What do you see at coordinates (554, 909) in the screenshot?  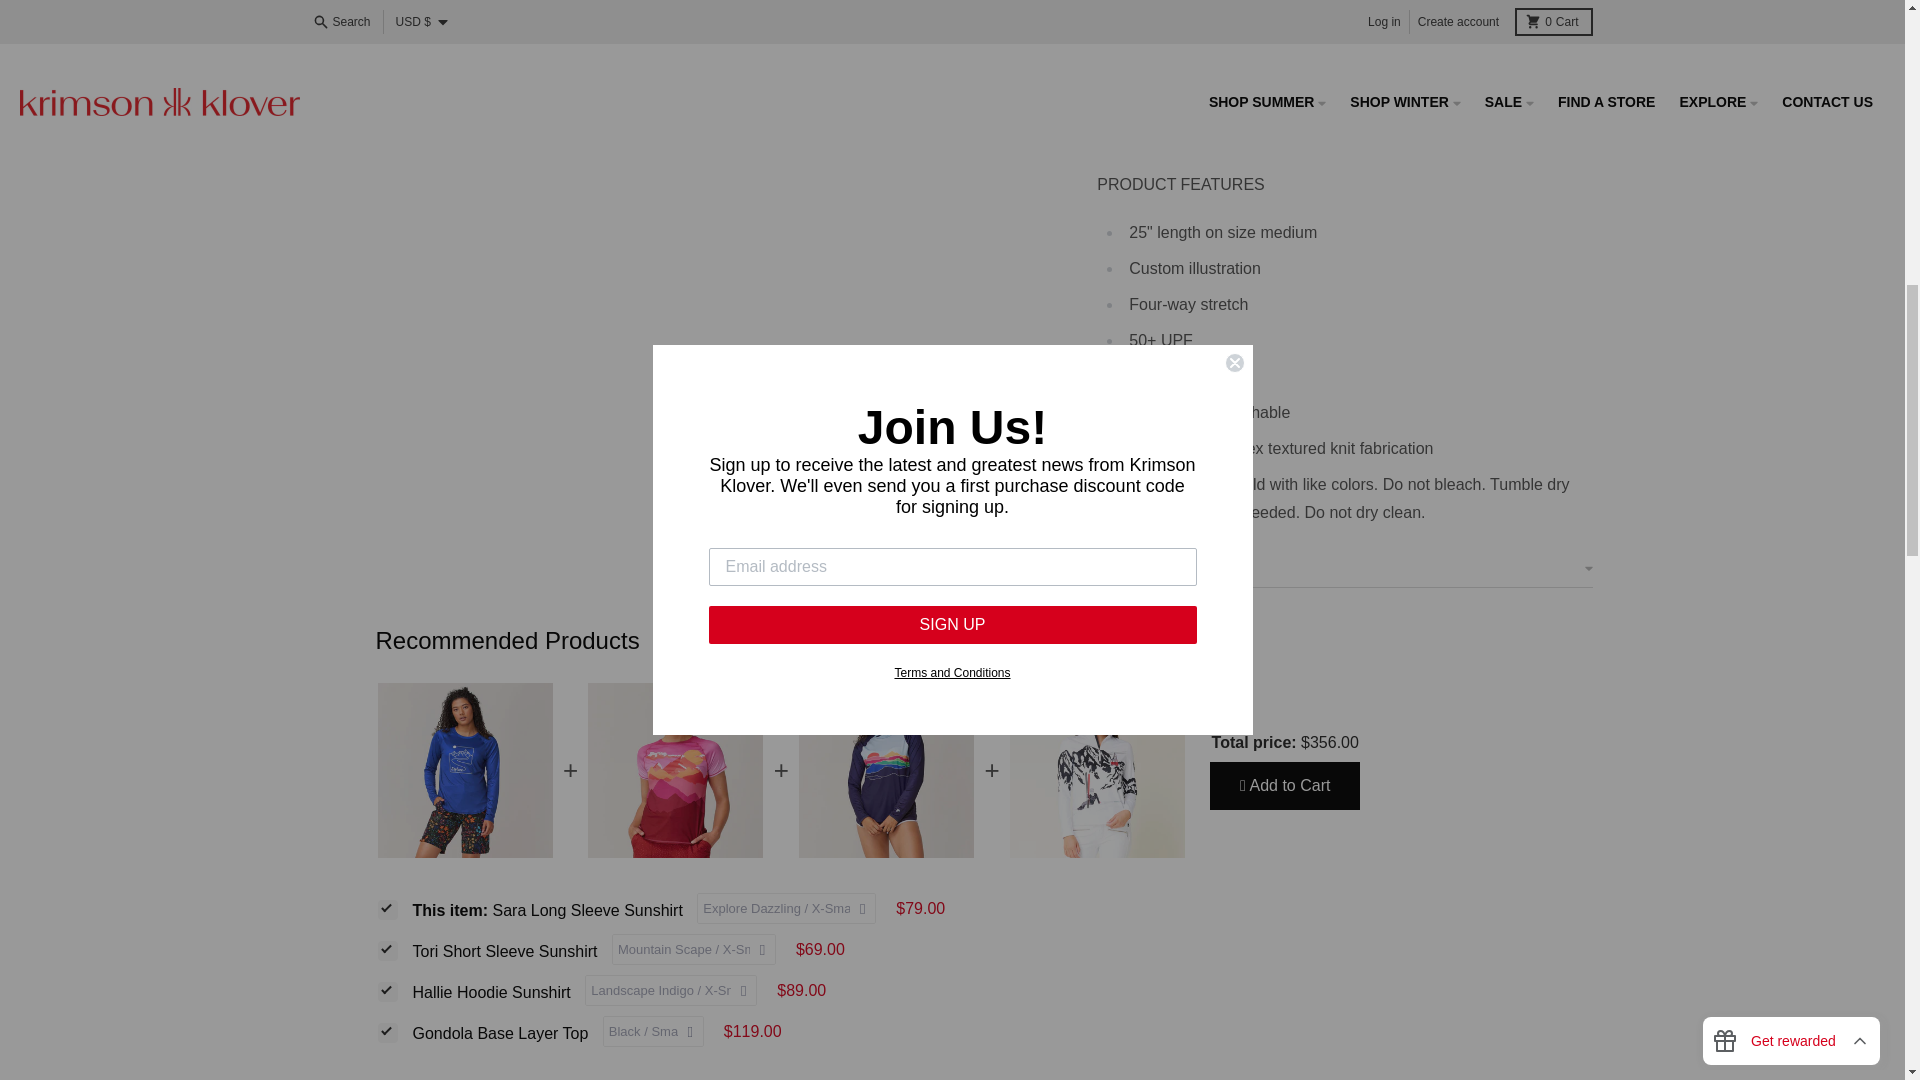 I see `Sara Long Sleeve Sunshirt` at bounding box center [554, 909].